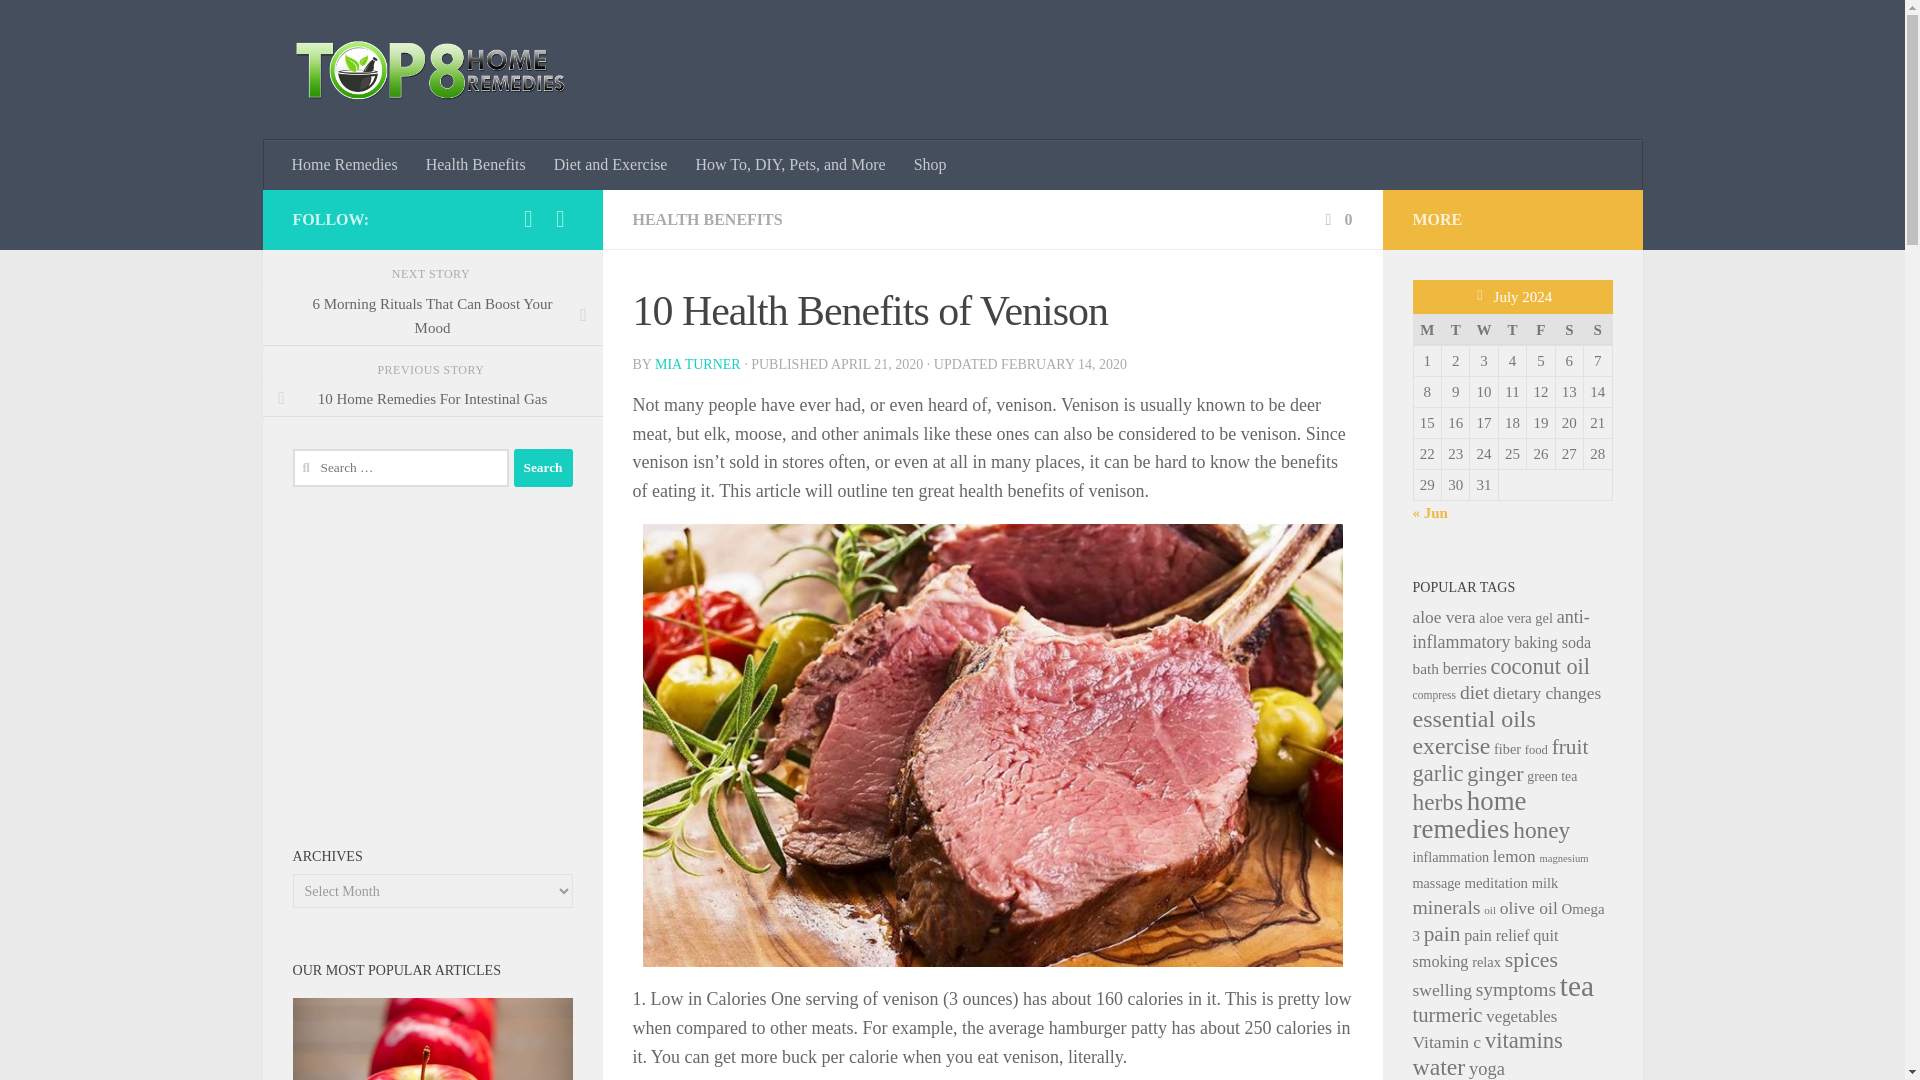 The image size is (1920, 1080). Describe the element at coordinates (528, 219) in the screenshot. I see `Follow us on Facebook` at that location.